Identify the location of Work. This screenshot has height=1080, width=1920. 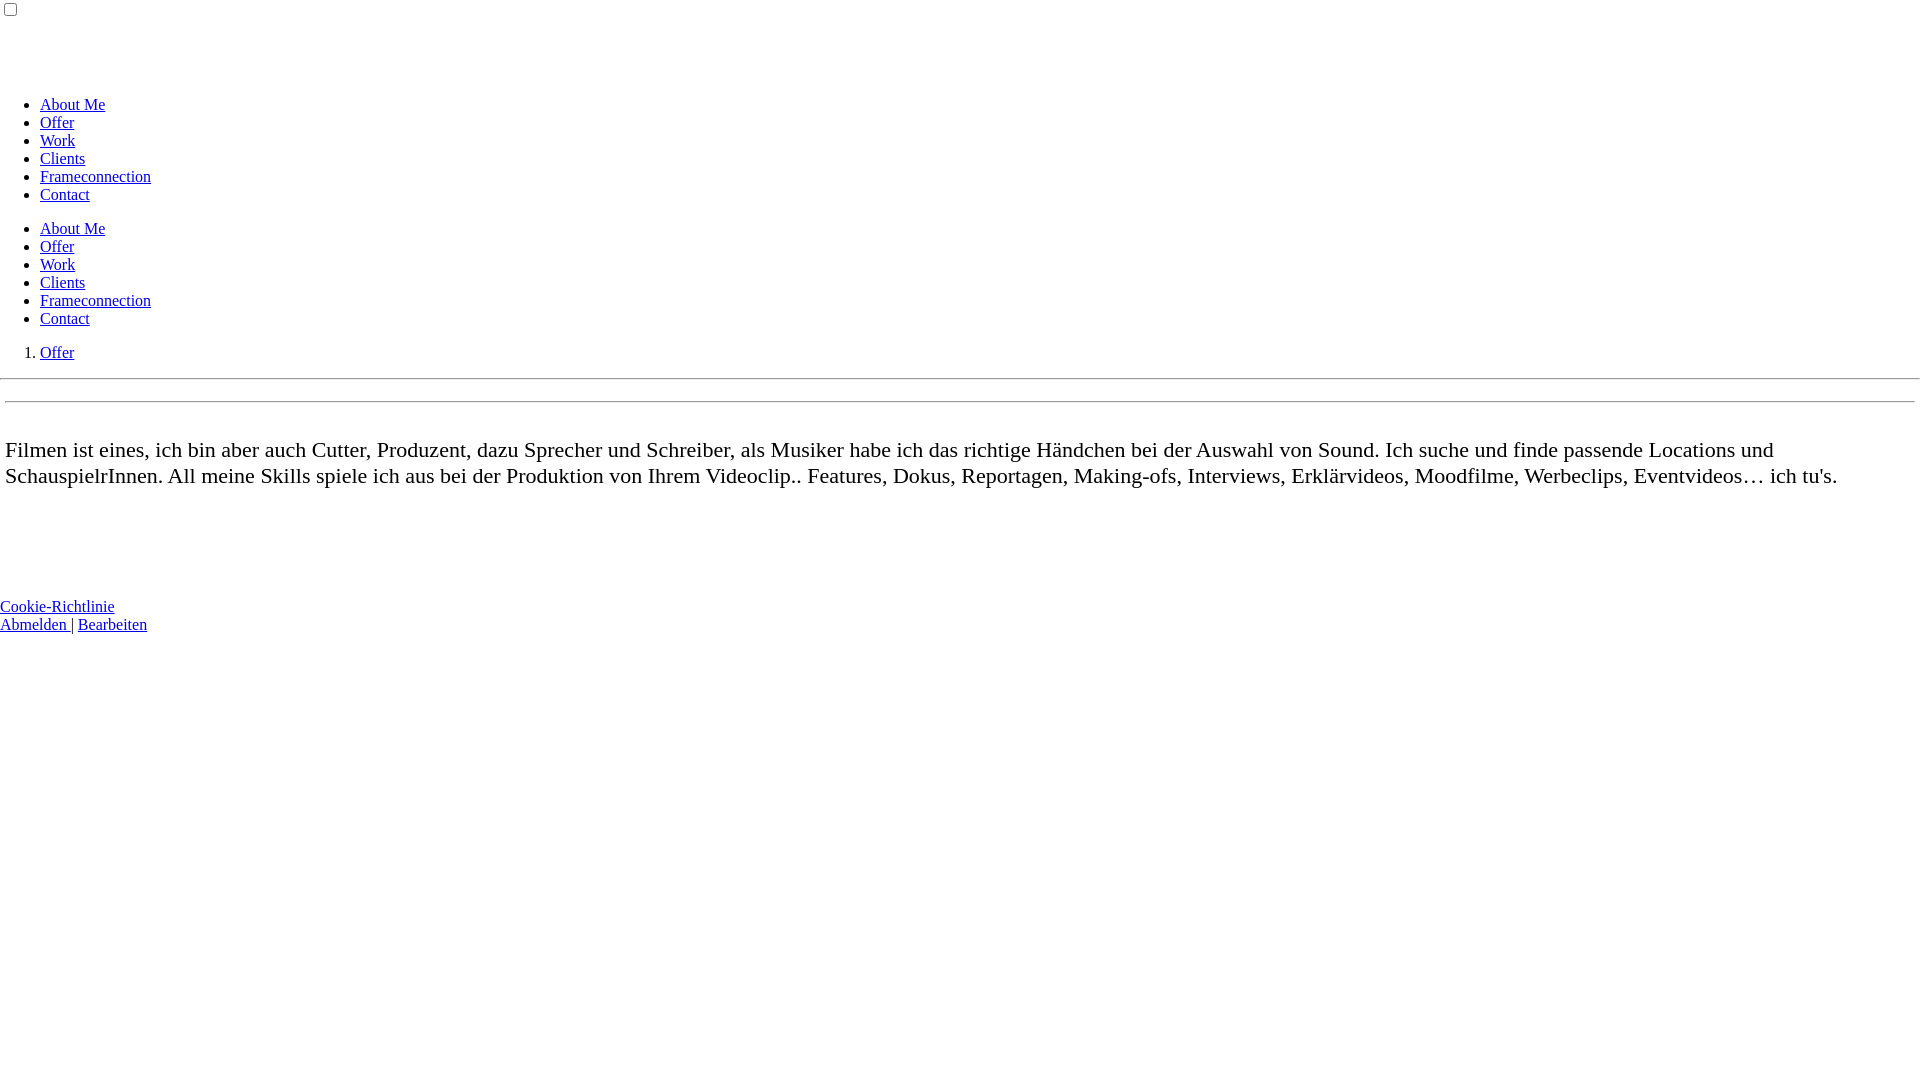
(58, 140).